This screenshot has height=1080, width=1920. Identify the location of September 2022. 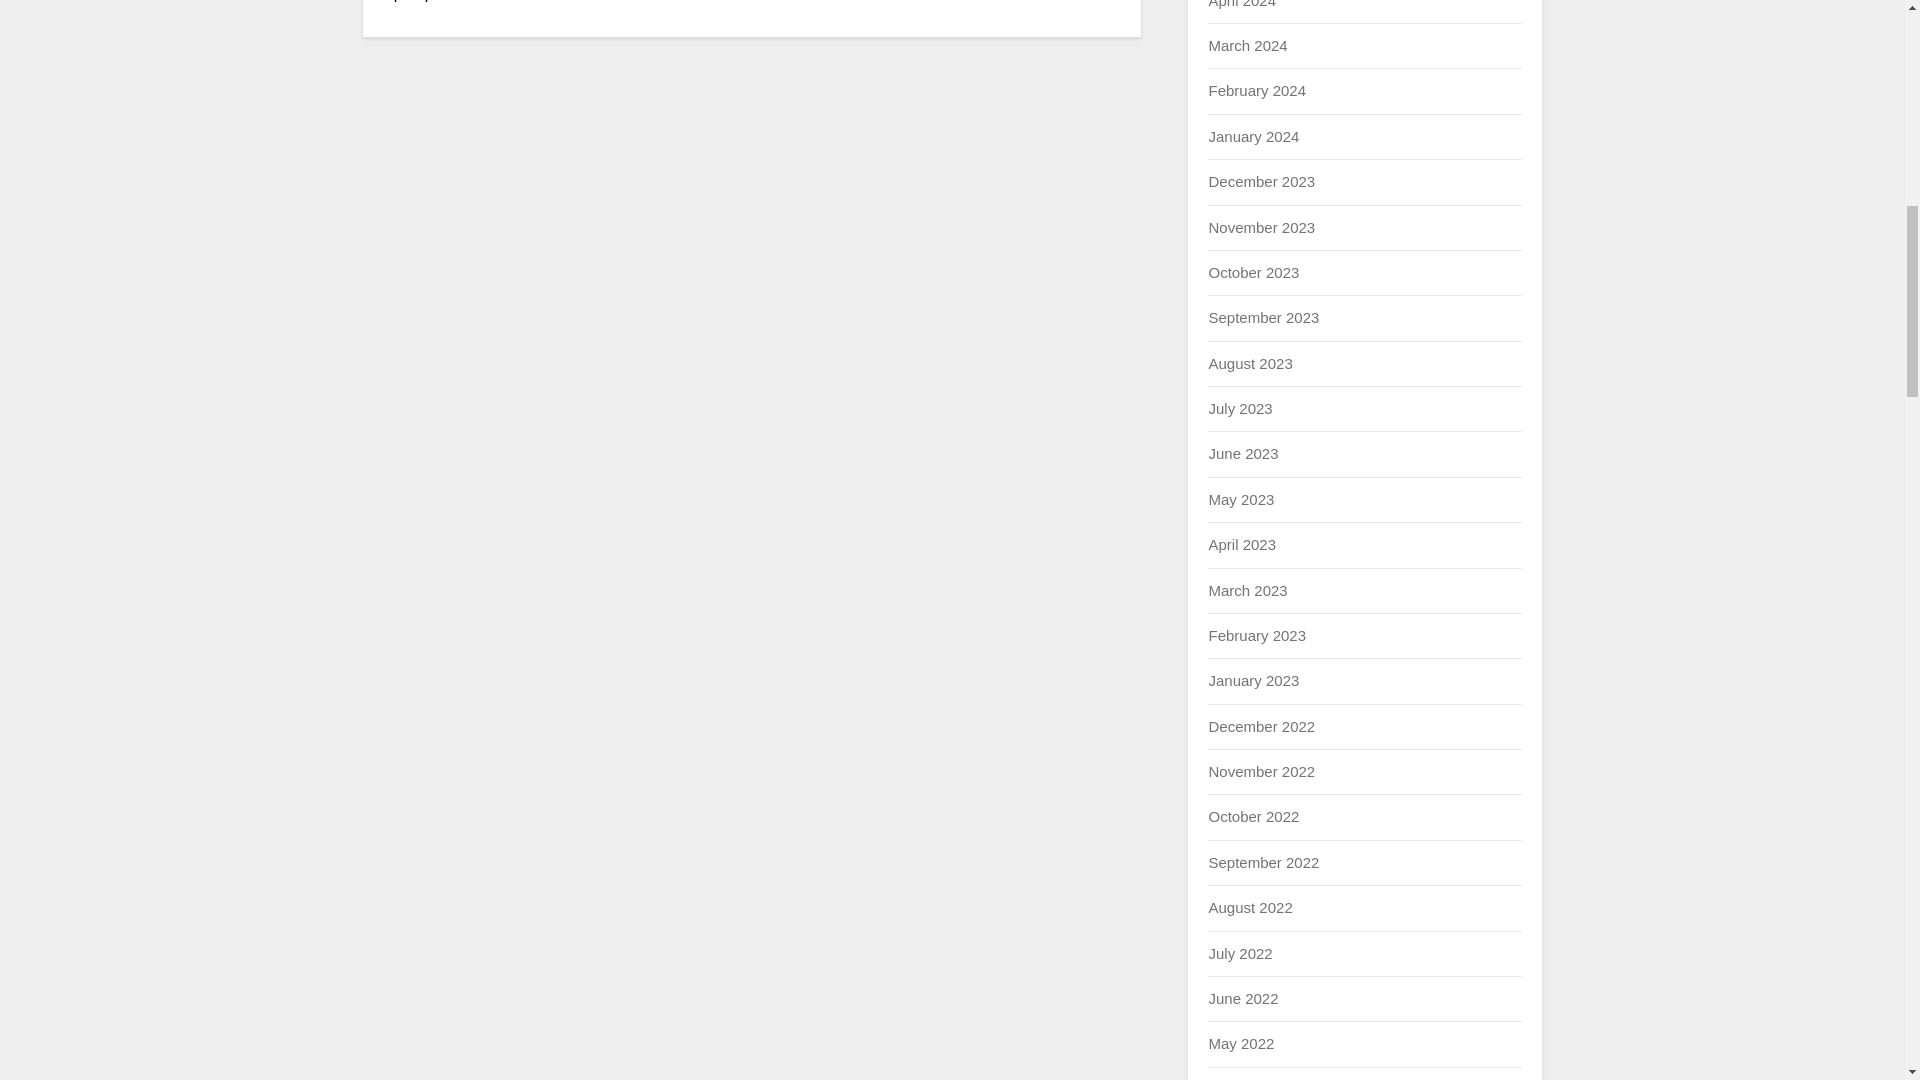
(1263, 862).